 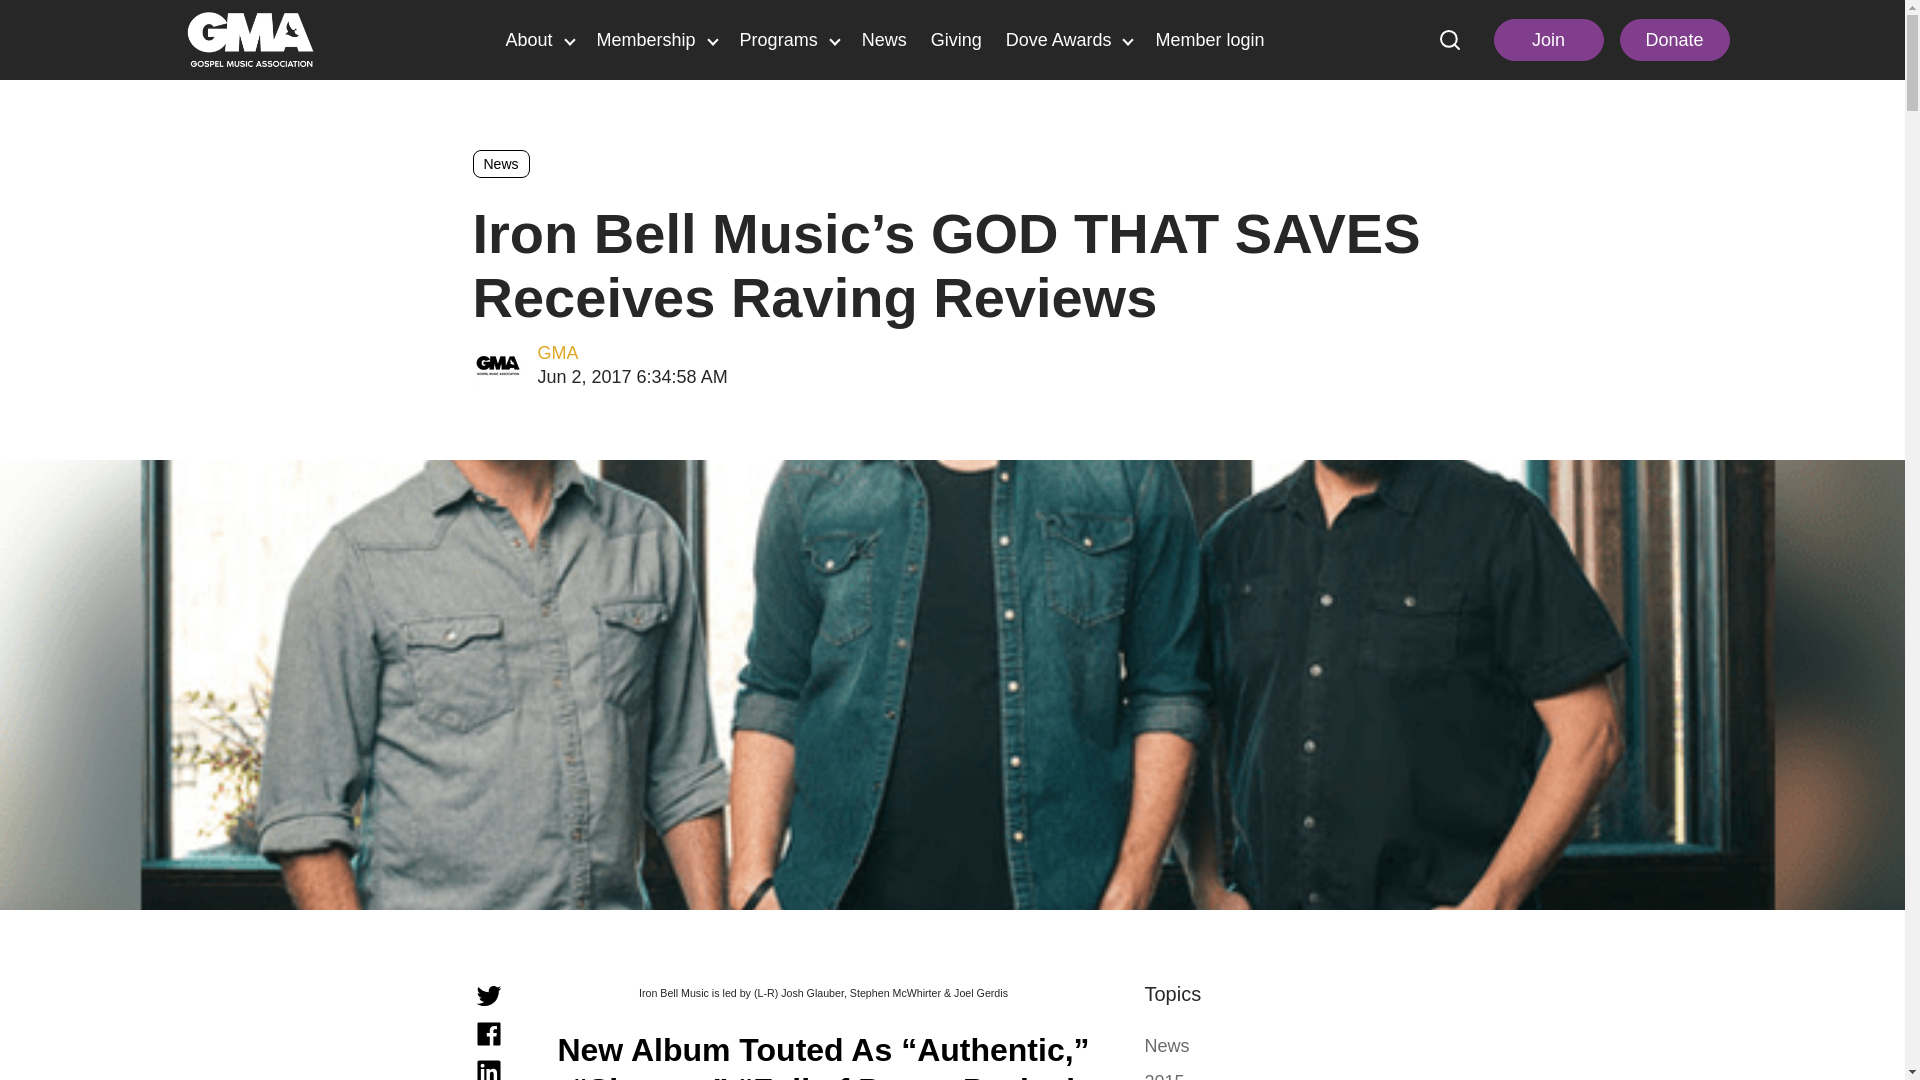 What do you see at coordinates (656, 41) in the screenshot?
I see `Membership` at bounding box center [656, 41].